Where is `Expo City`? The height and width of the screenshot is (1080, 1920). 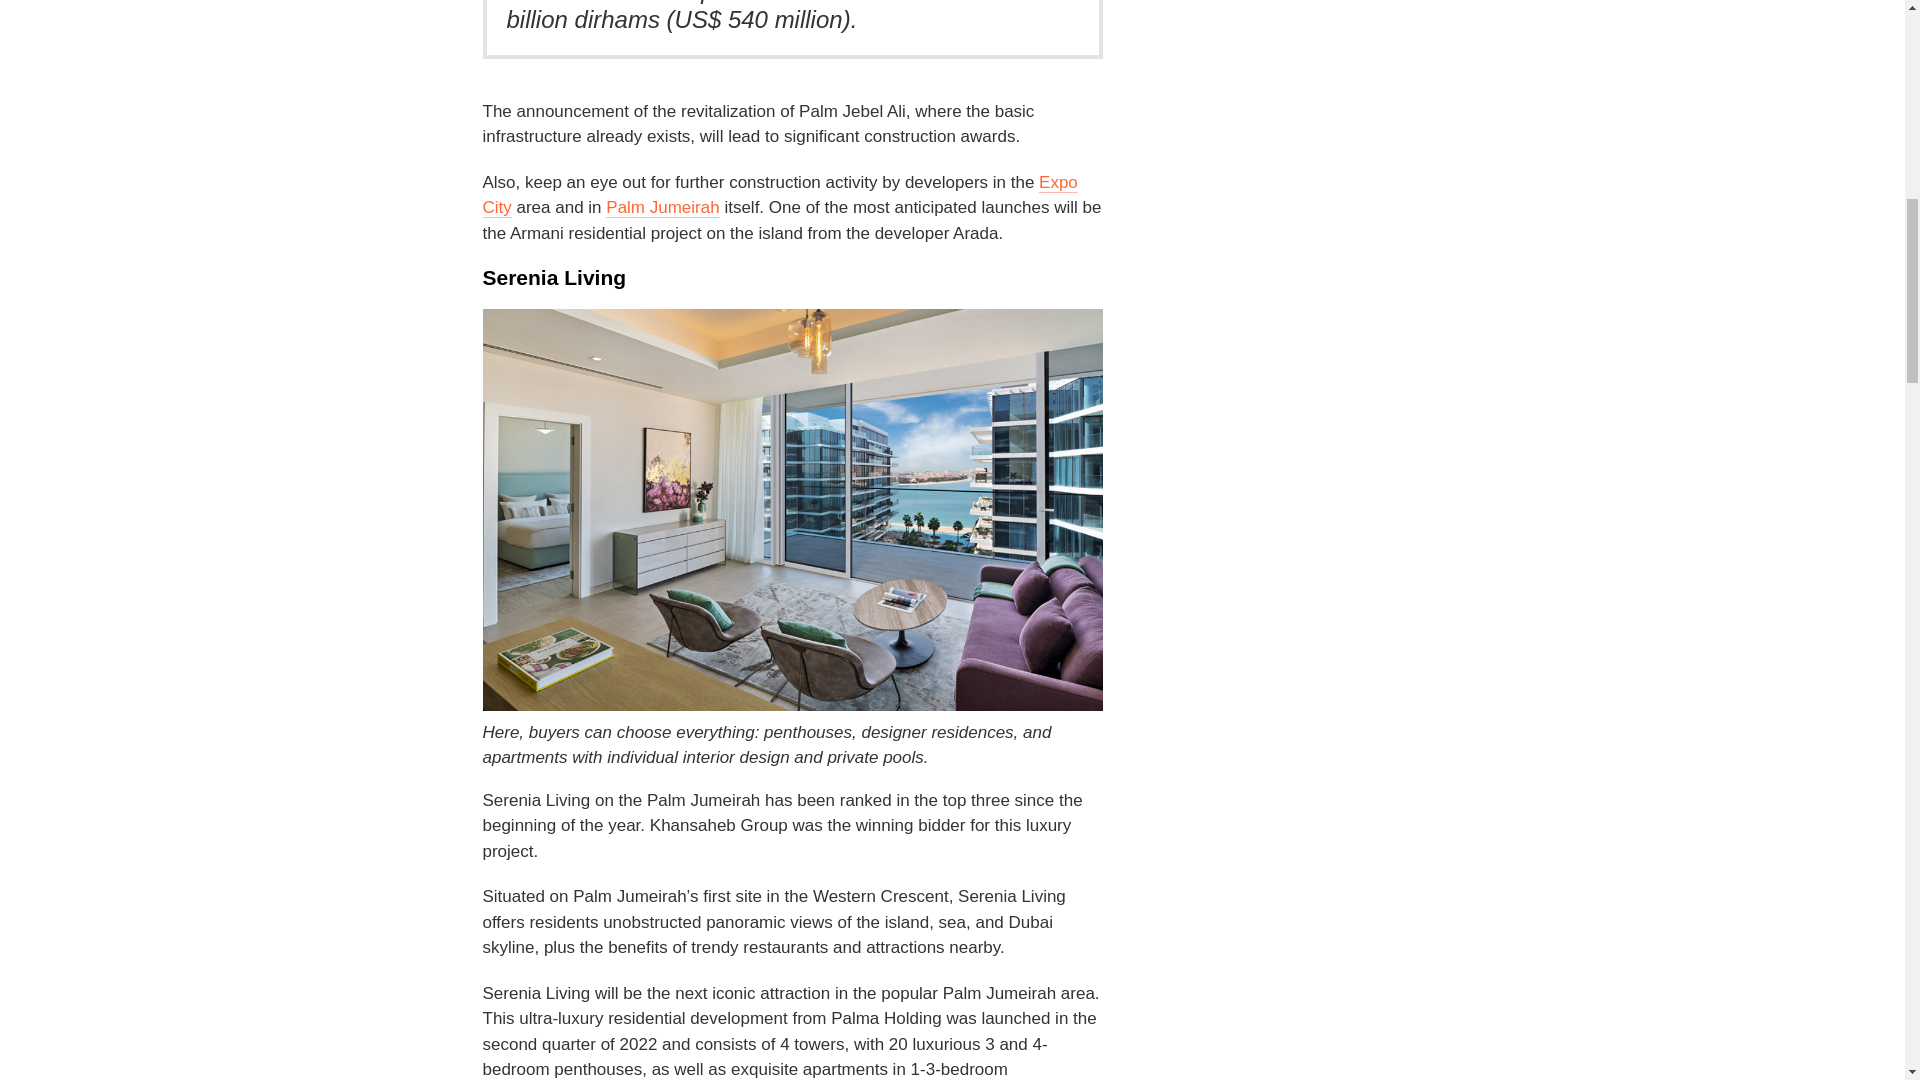 Expo City is located at coordinates (779, 196).